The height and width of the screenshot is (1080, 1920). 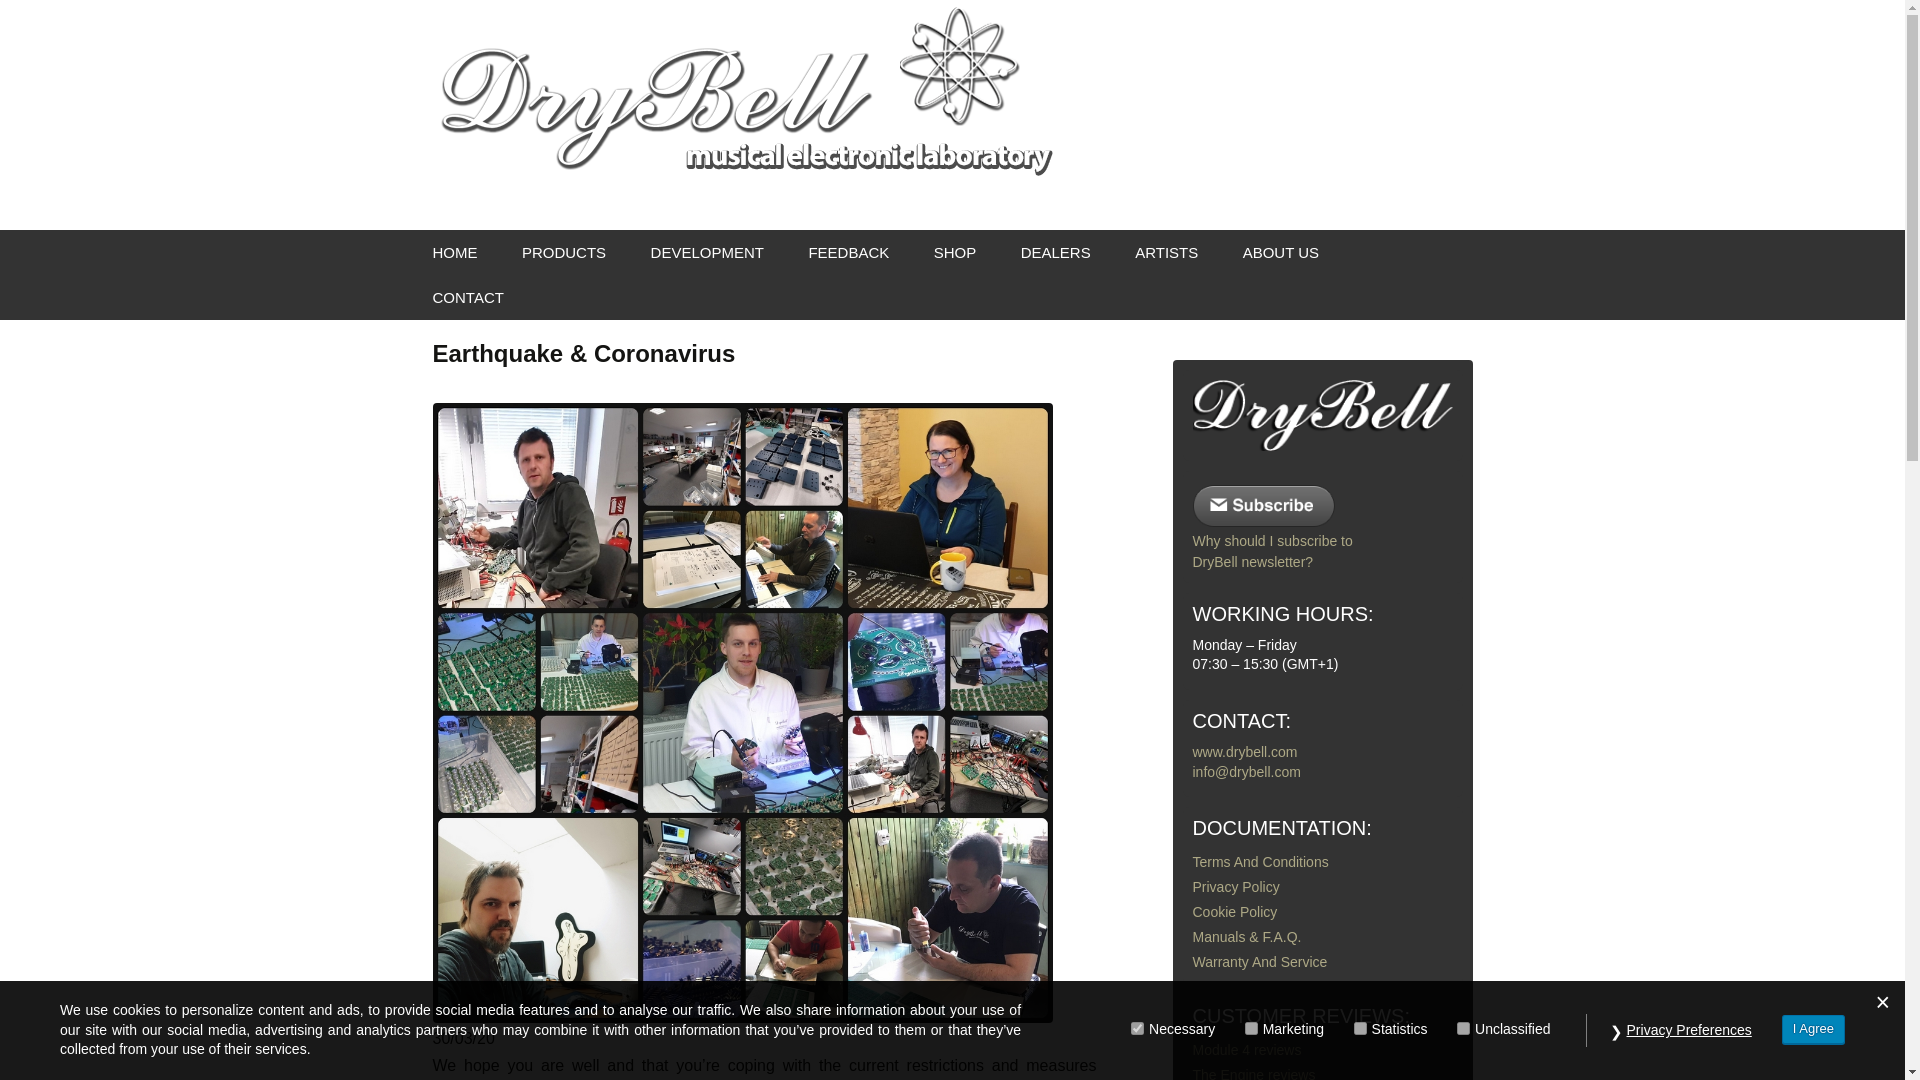 I want to click on Statistics, so click(x=1360, y=1028).